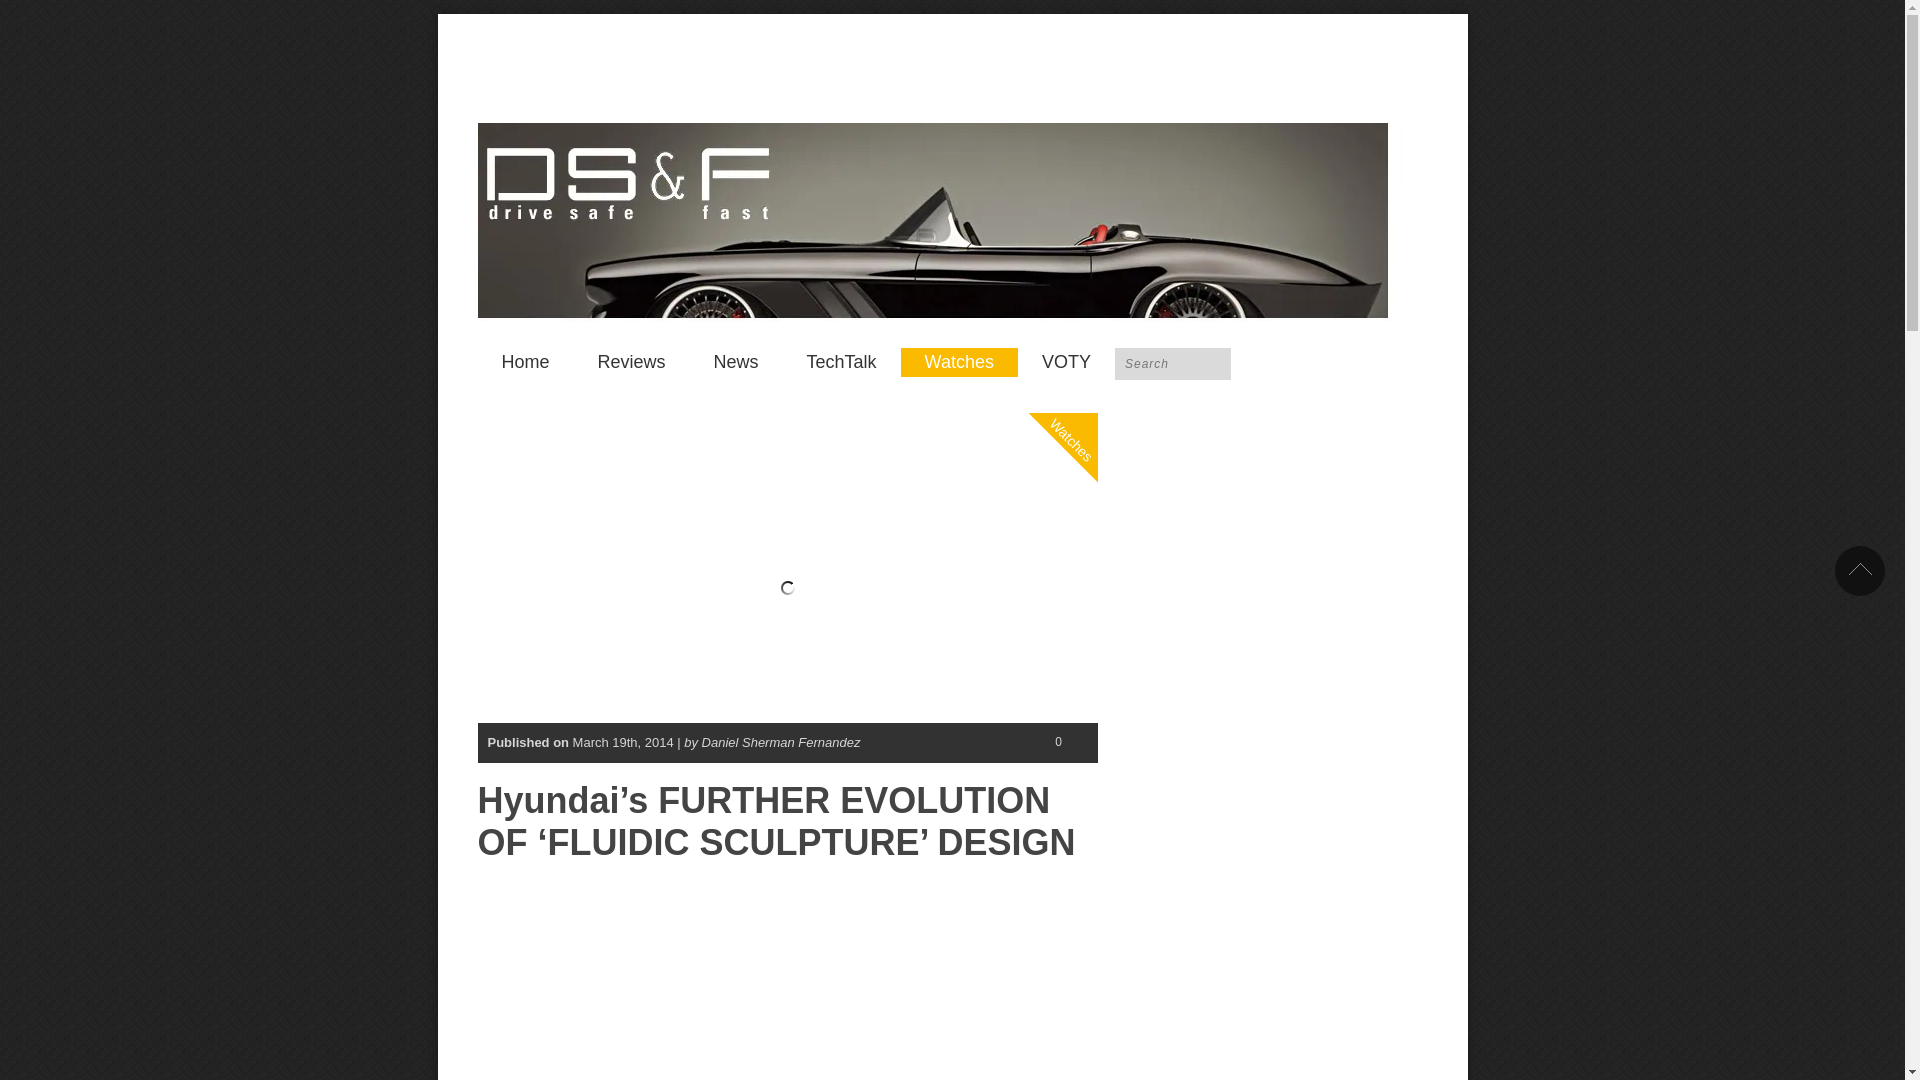  What do you see at coordinates (736, 362) in the screenshot?
I see `News` at bounding box center [736, 362].